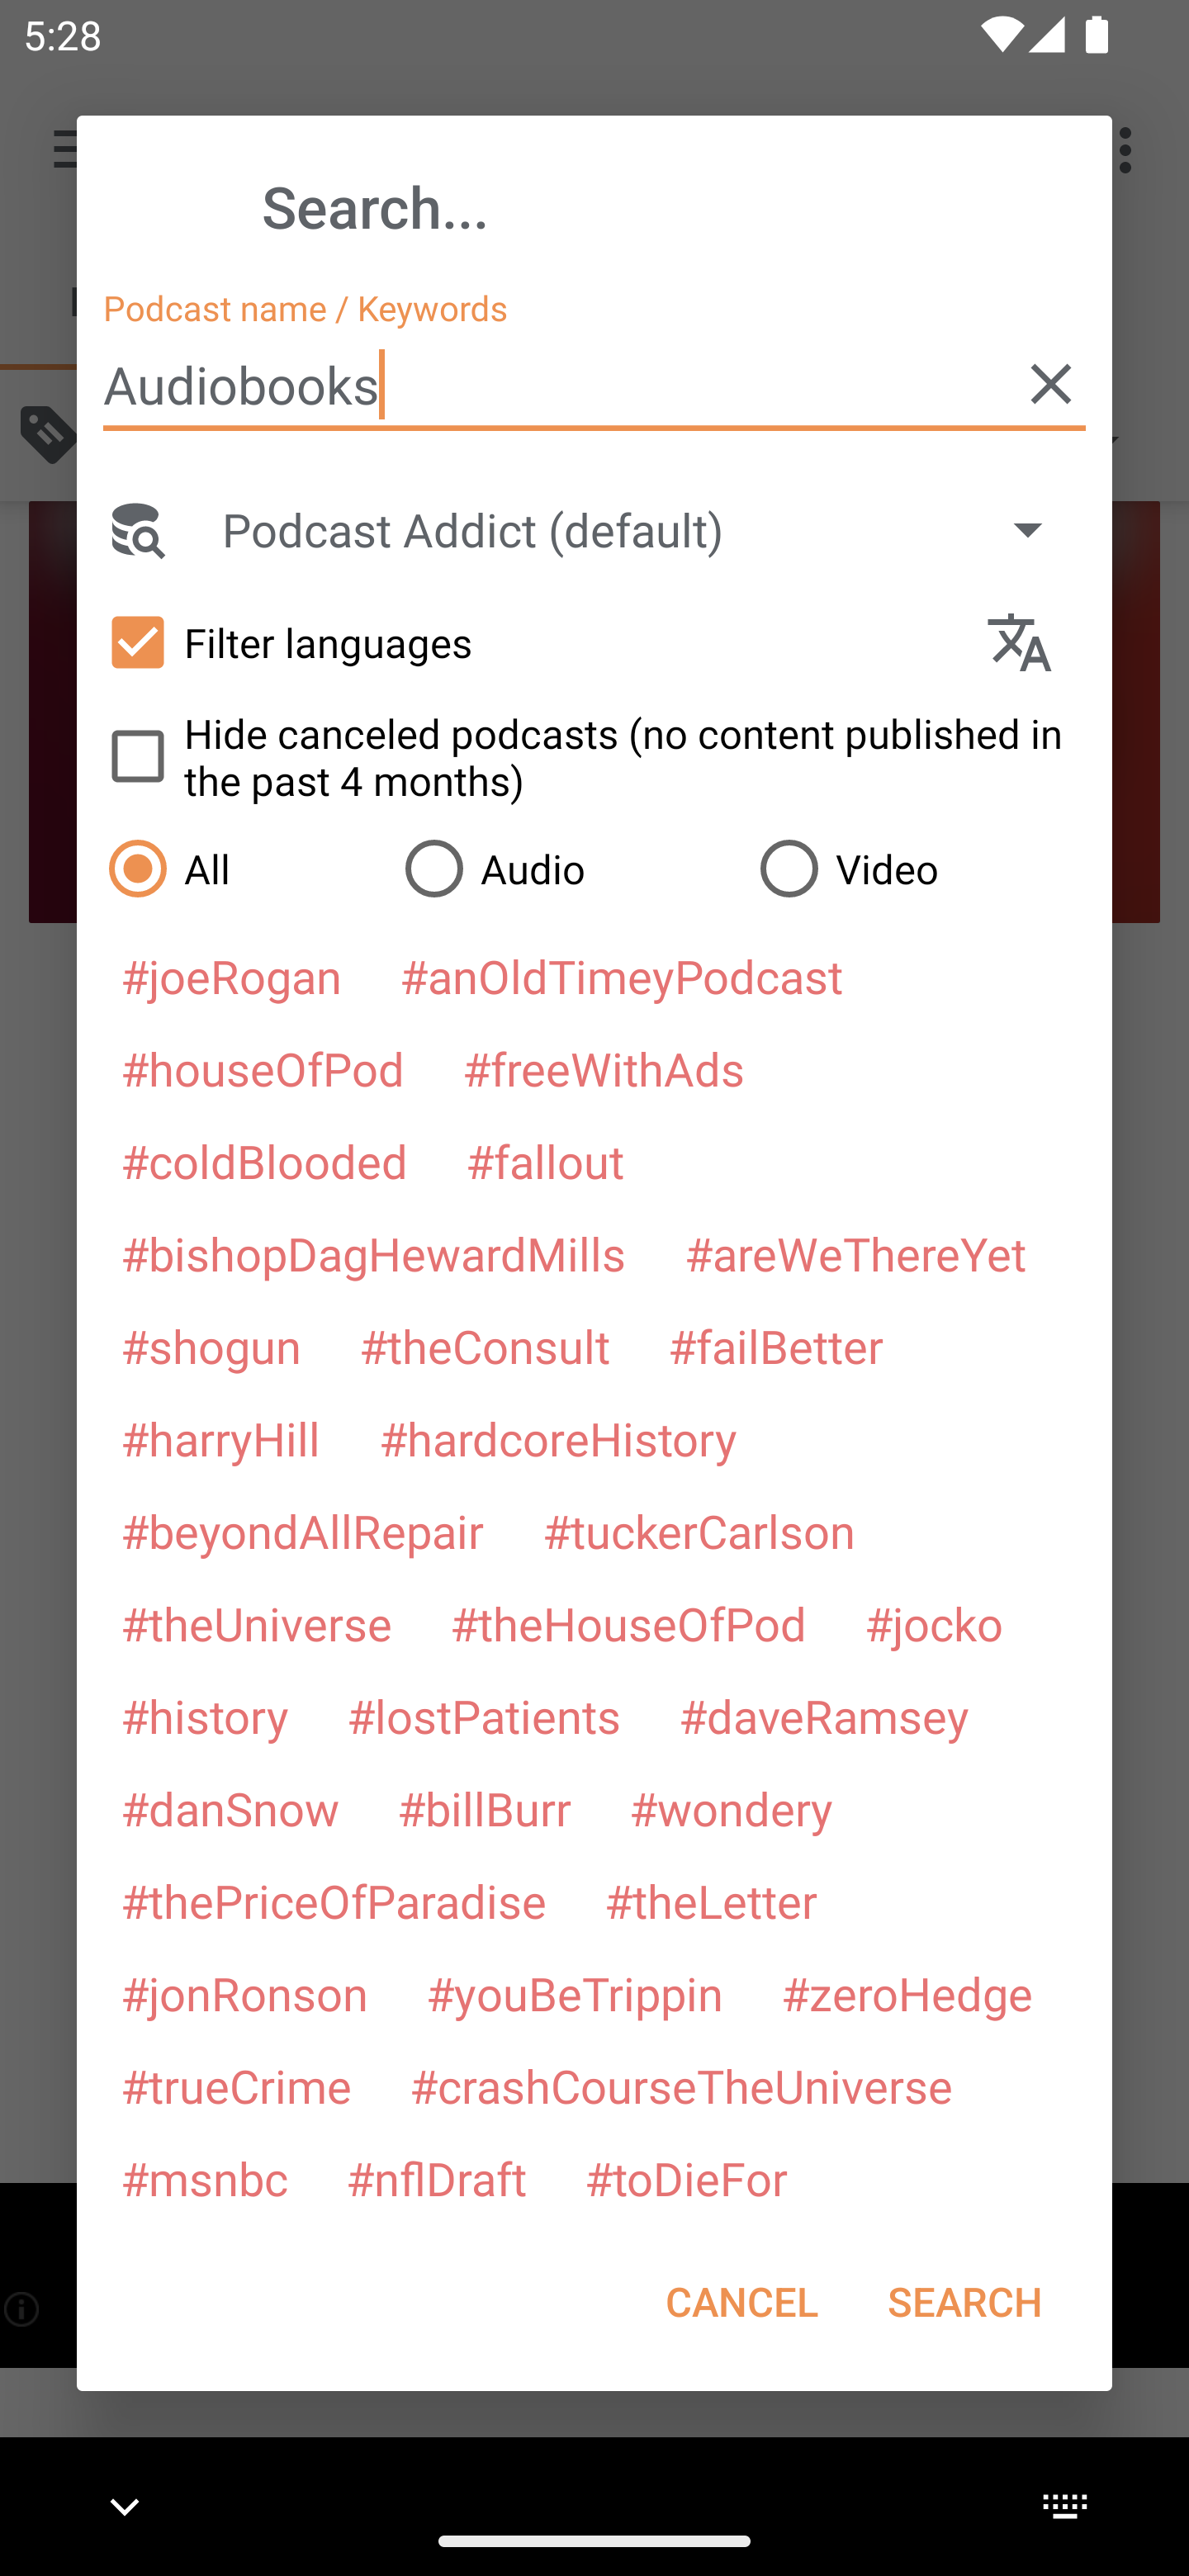 This screenshot has height=2576, width=1189. I want to click on #areWeThereYet, so click(855, 1252).